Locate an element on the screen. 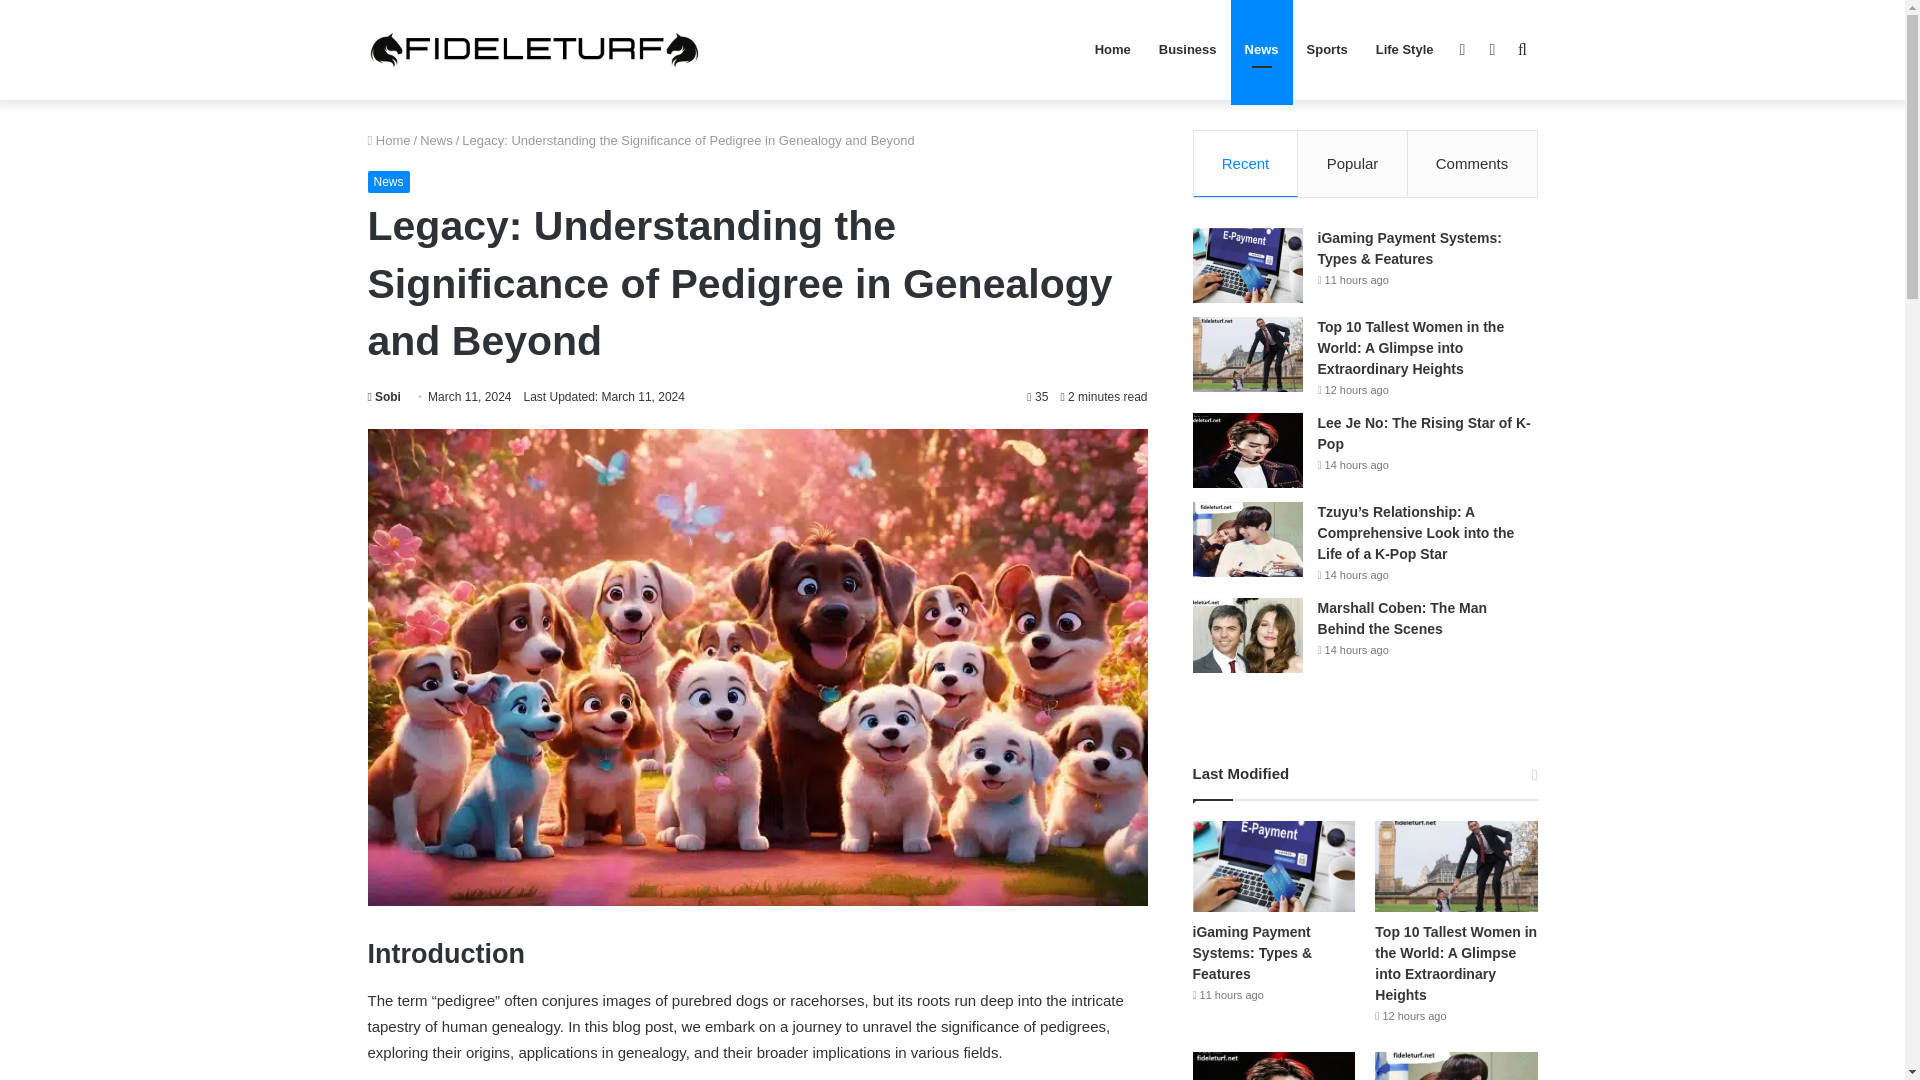  Switch skin is located at coordinates (1492, 50).